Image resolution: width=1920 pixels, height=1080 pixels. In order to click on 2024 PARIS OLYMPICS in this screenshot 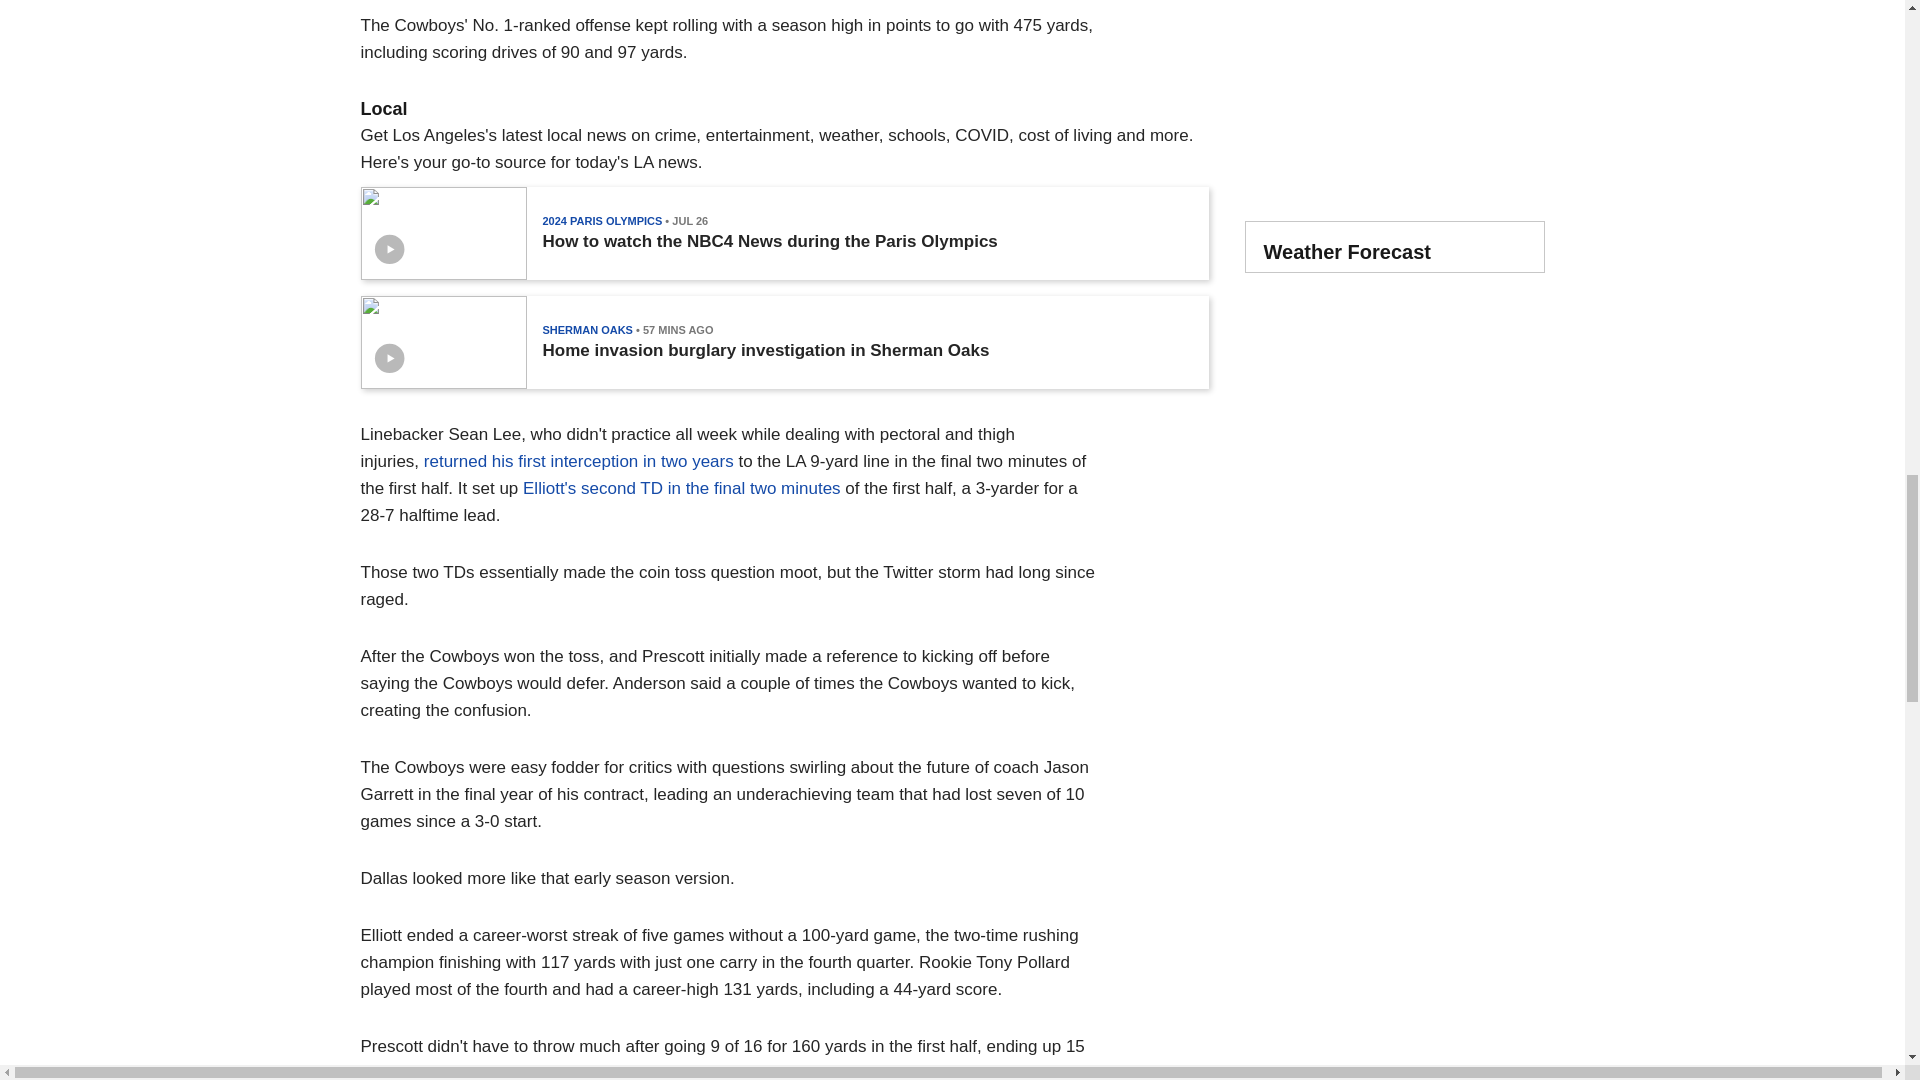, I will do `click(602, 220)`.